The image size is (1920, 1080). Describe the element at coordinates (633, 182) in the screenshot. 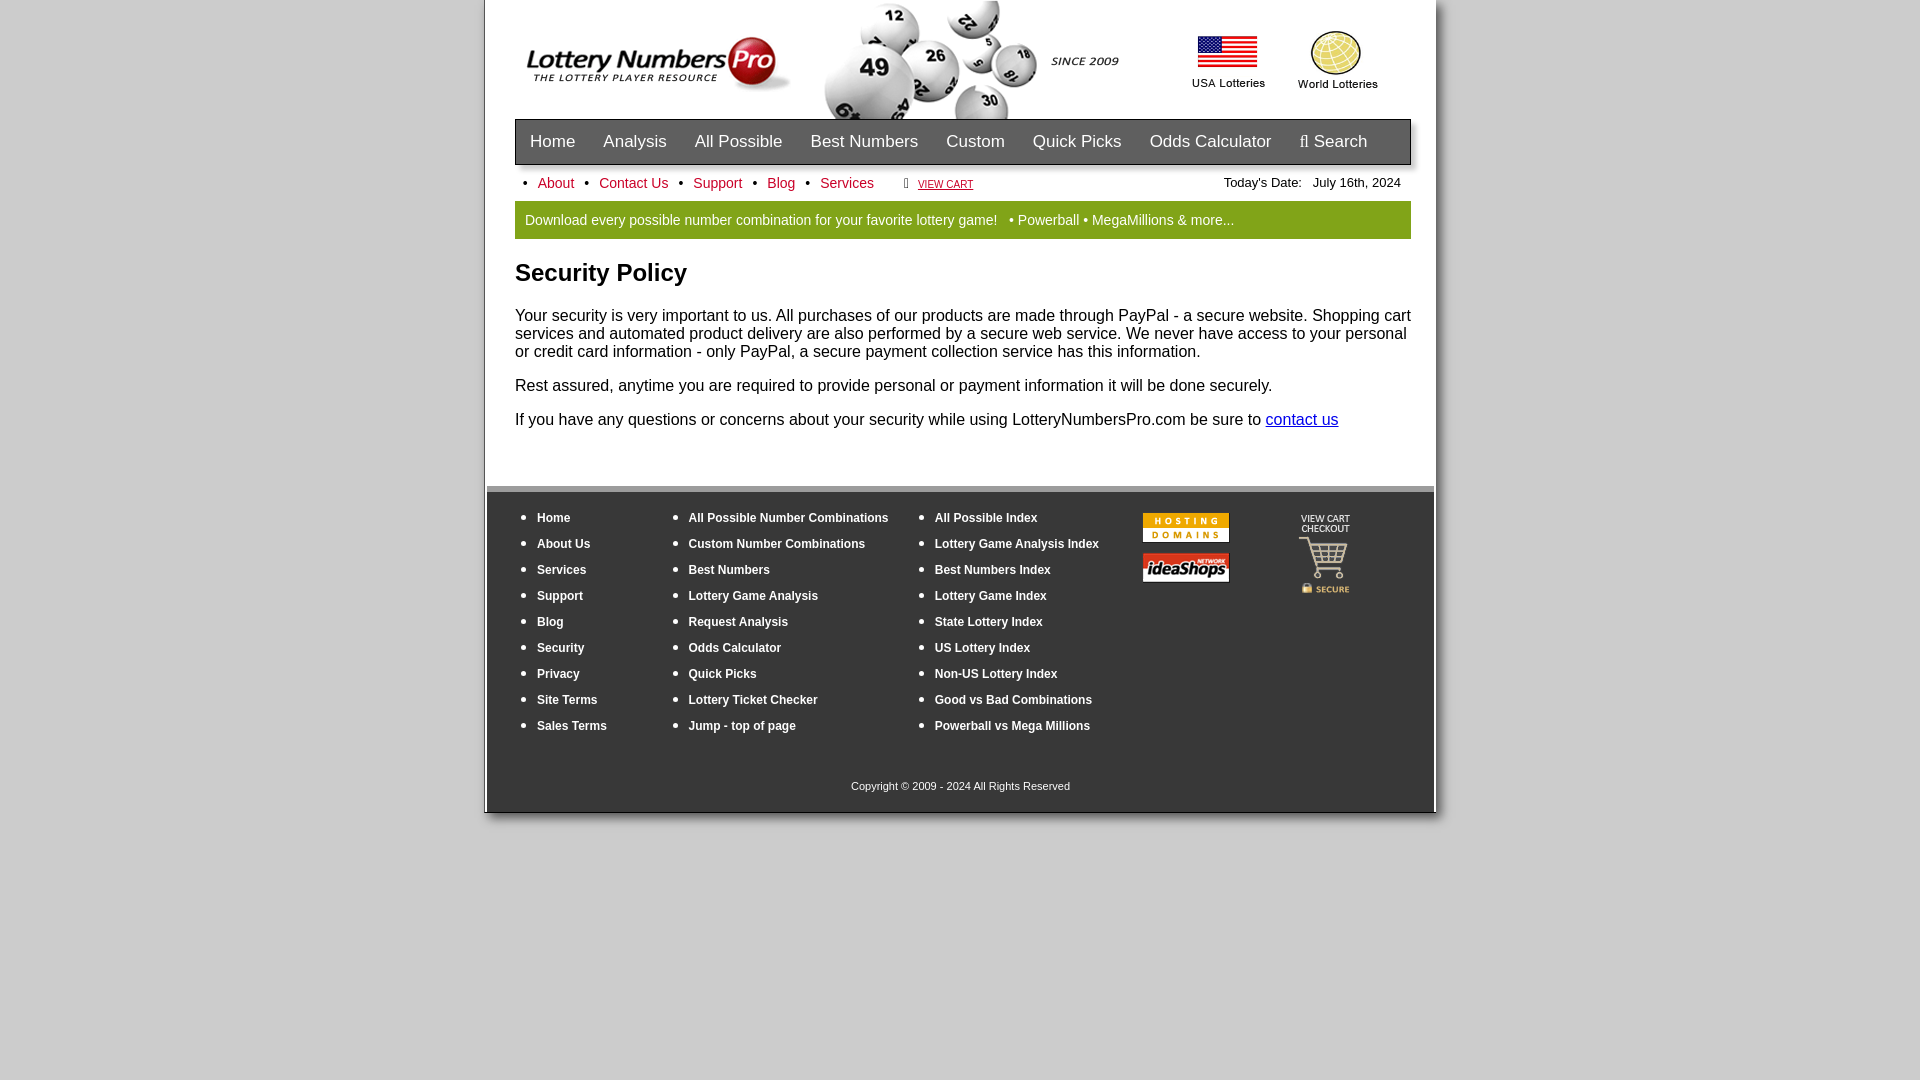

I see `Contact Us` at that location.